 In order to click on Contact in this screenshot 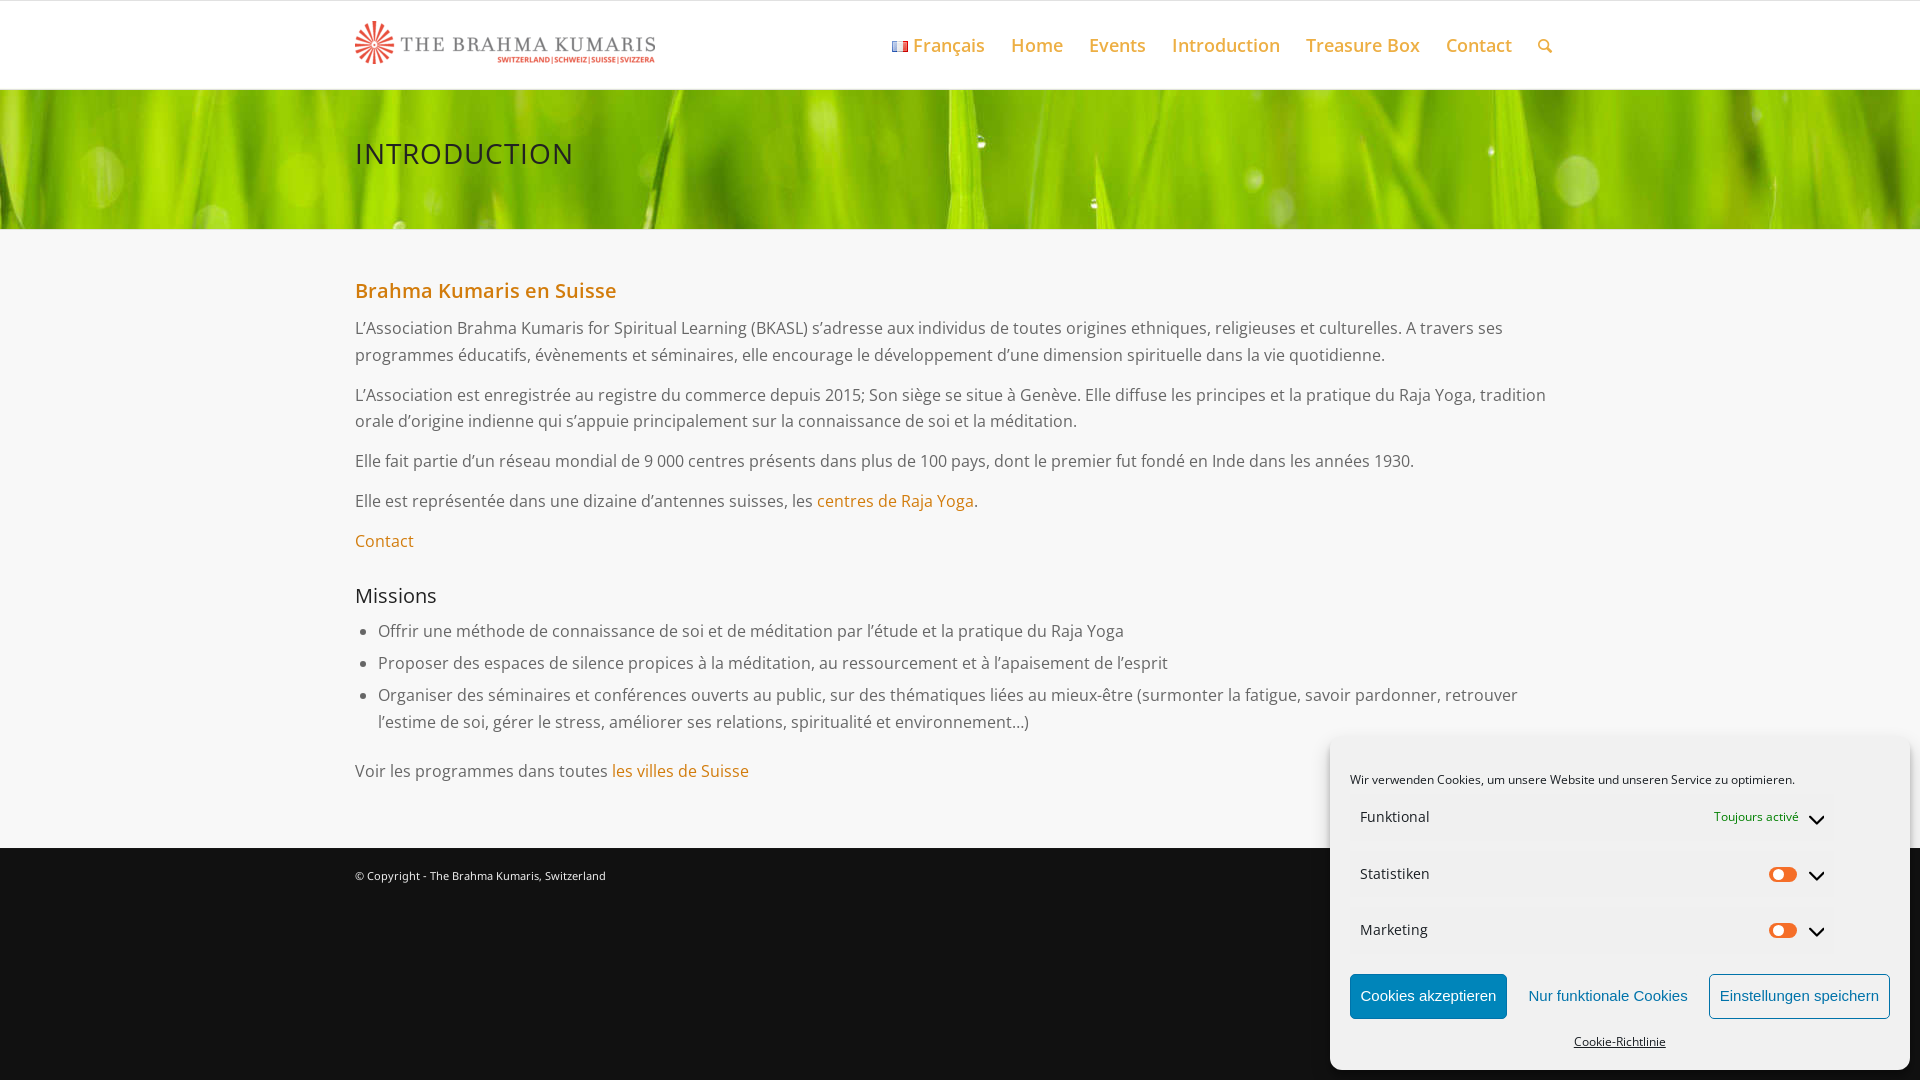, I will do `click(1479, 45)`.